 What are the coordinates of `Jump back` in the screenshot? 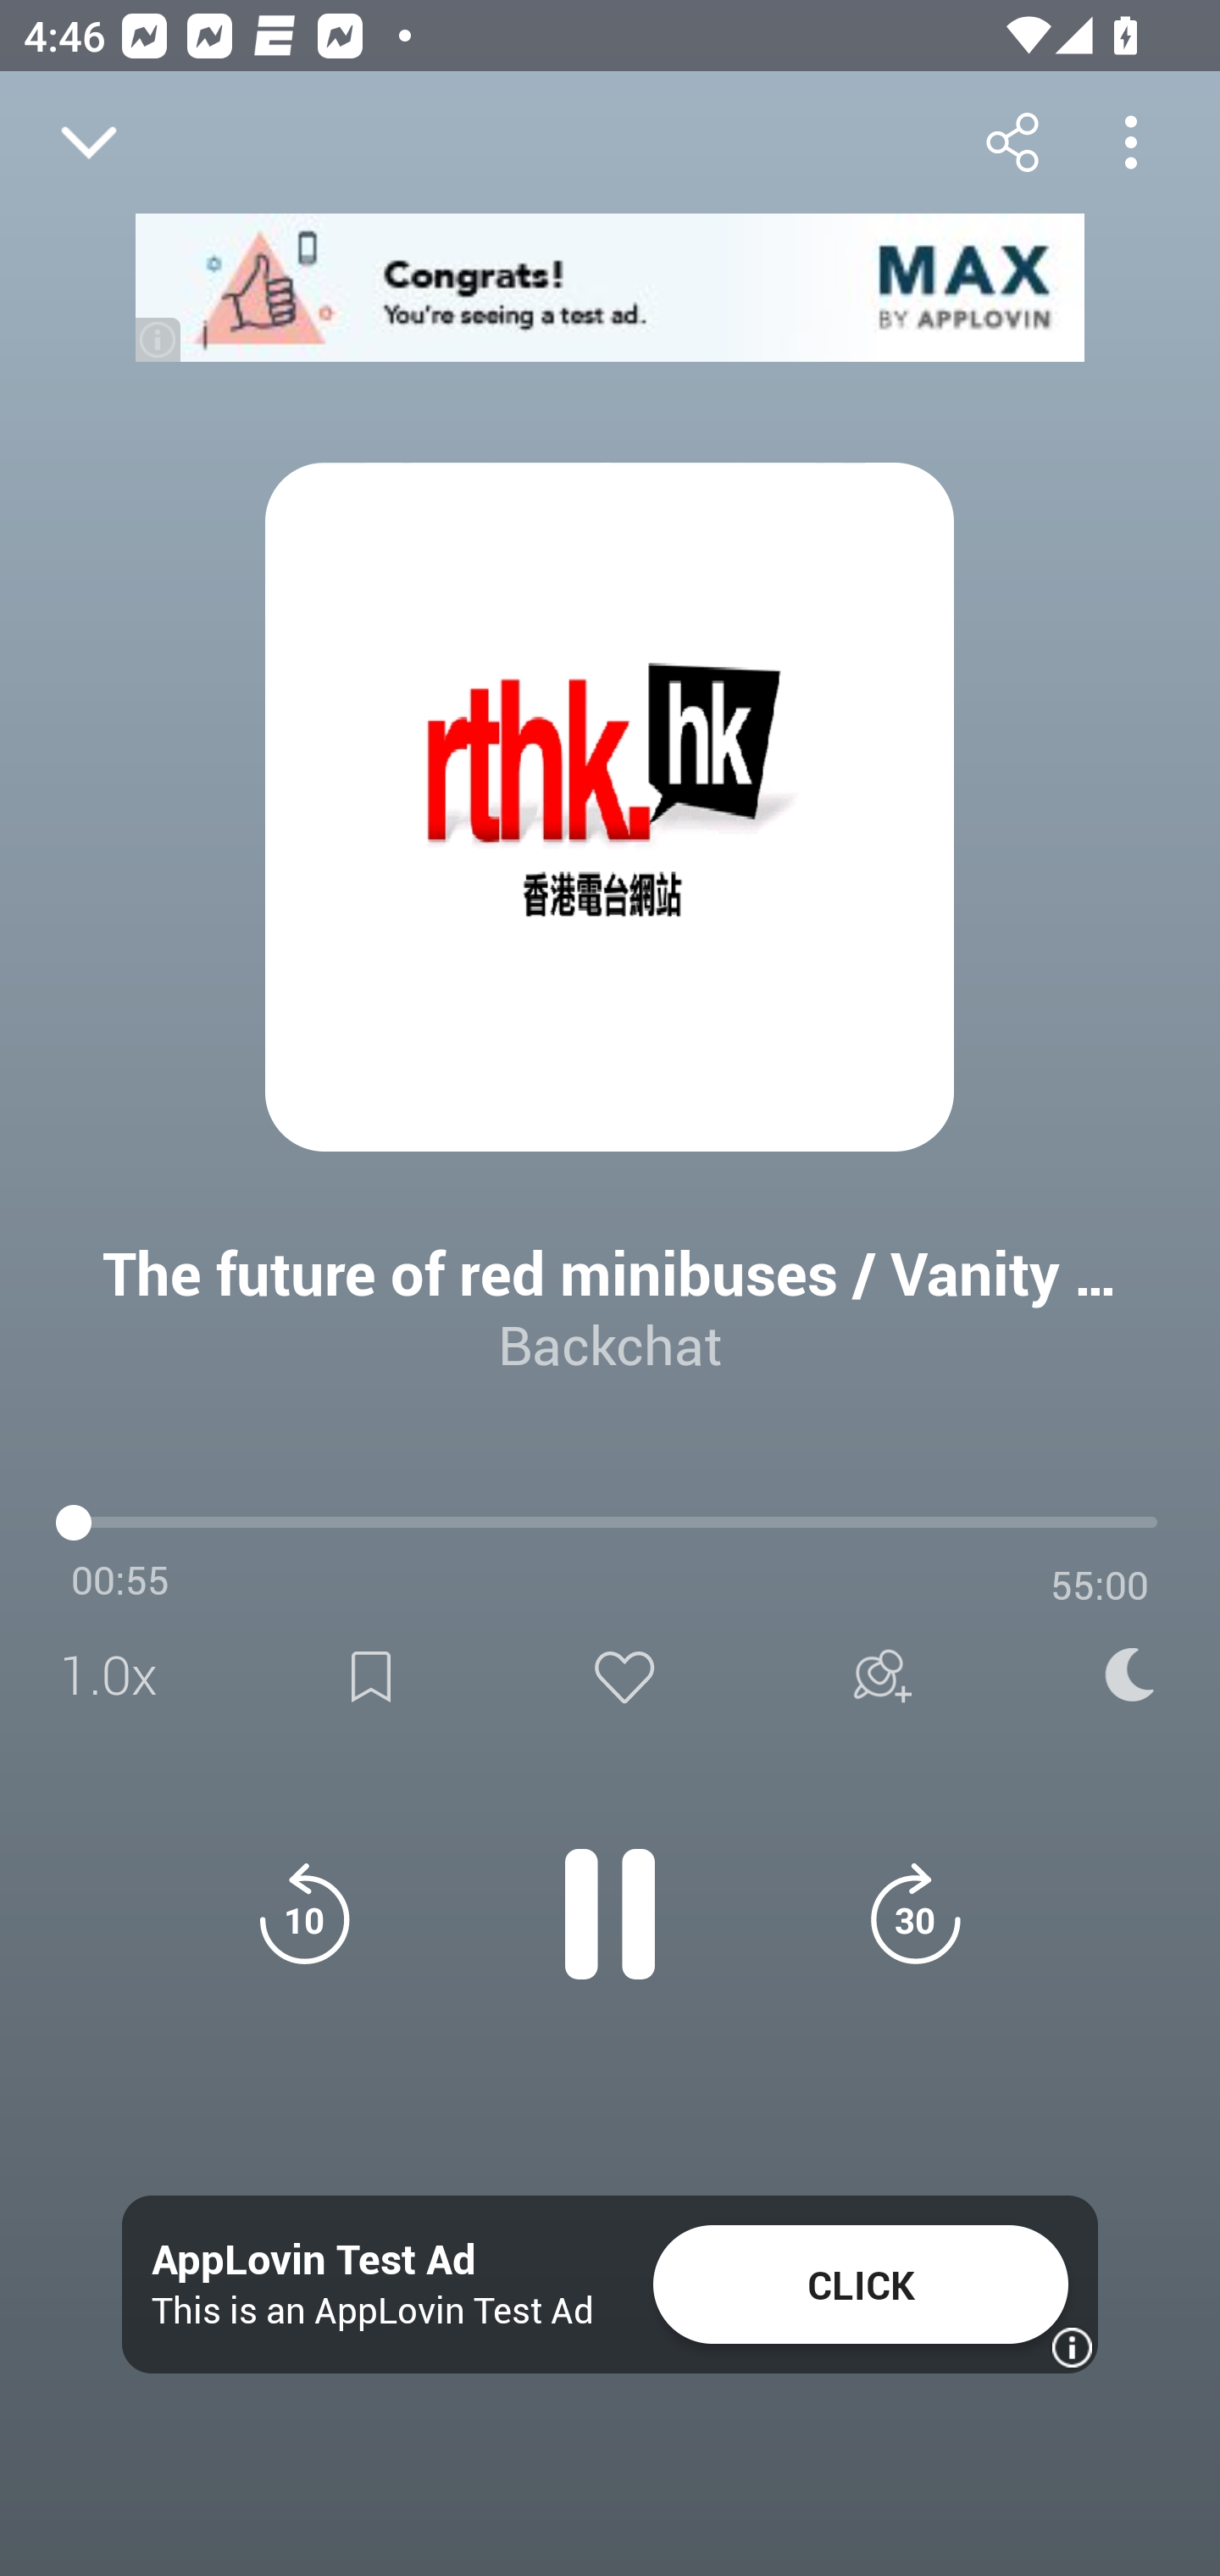 It's located at (304, 1913).